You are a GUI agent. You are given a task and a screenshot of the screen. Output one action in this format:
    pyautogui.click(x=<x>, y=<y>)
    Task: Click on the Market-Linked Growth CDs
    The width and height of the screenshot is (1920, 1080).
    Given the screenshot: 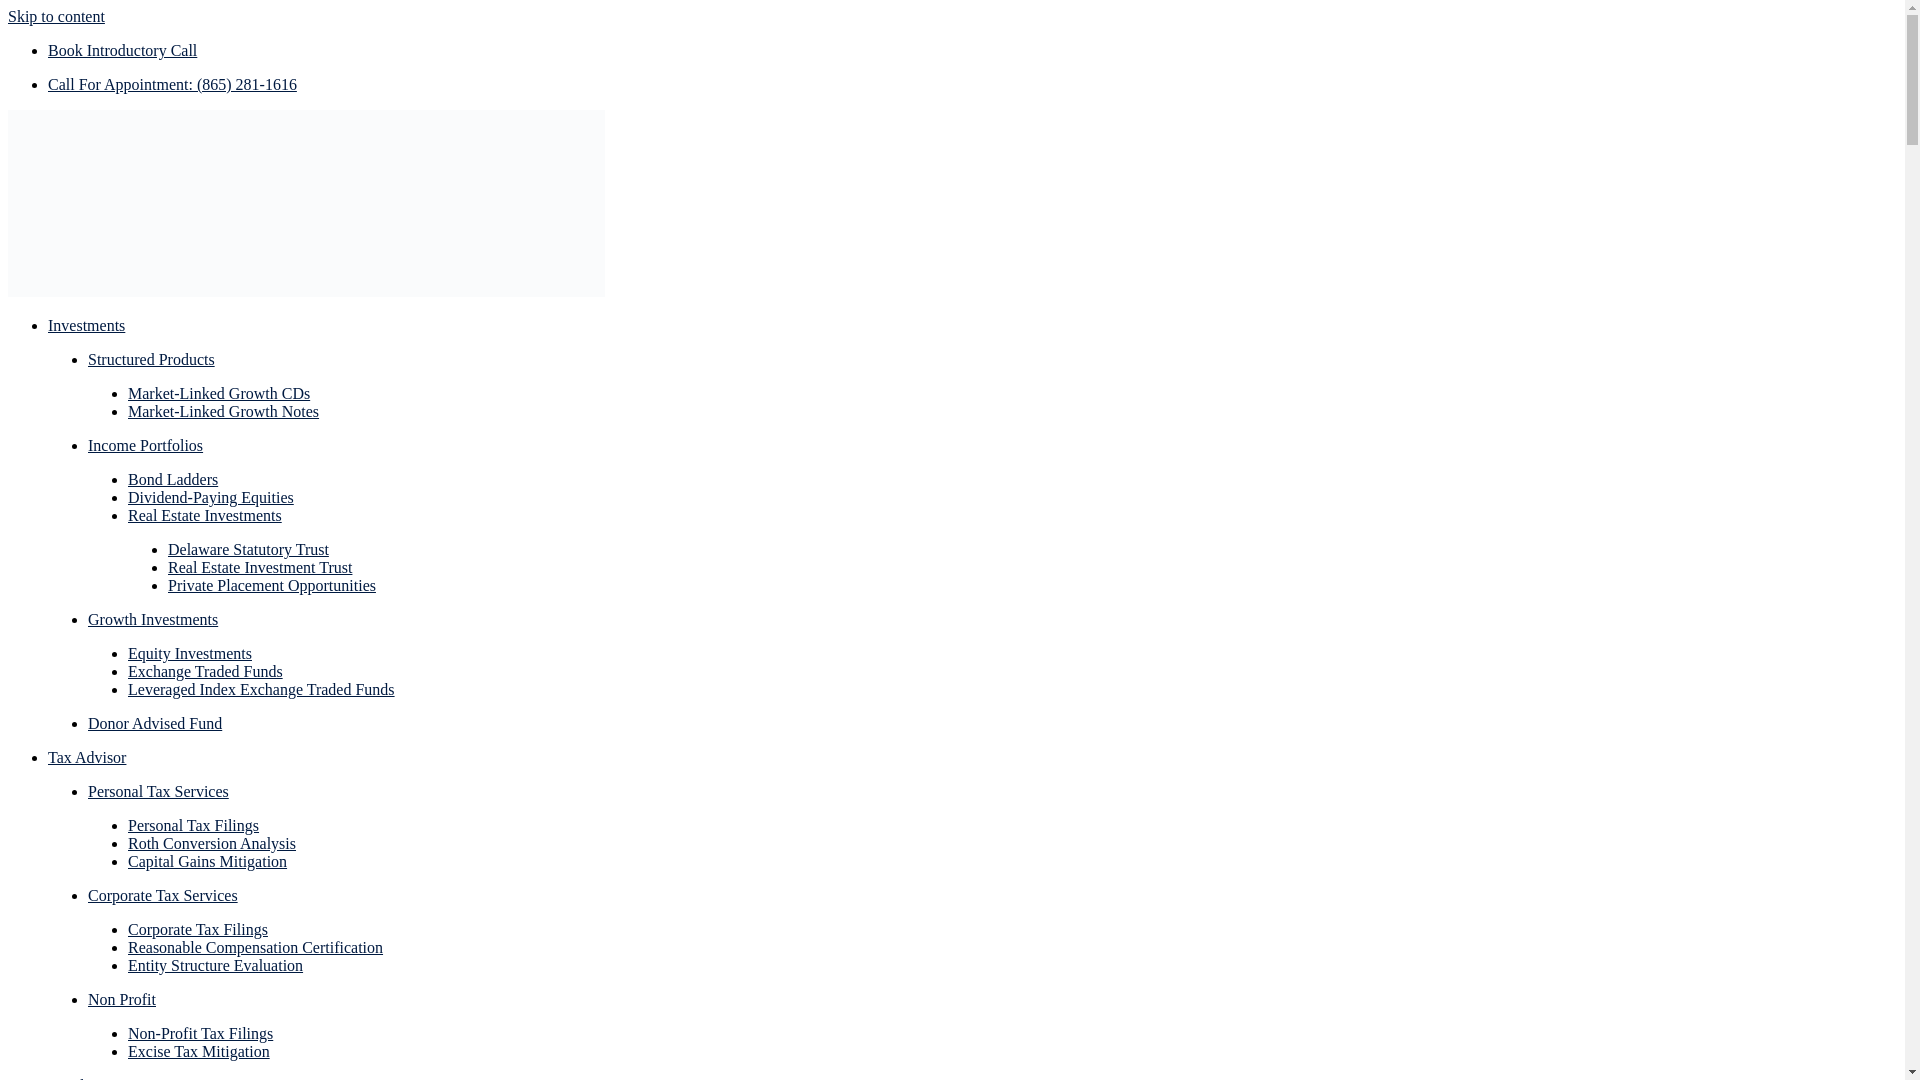 What is the action you would take?
    pyautogui.click(x=218, y=392)
    